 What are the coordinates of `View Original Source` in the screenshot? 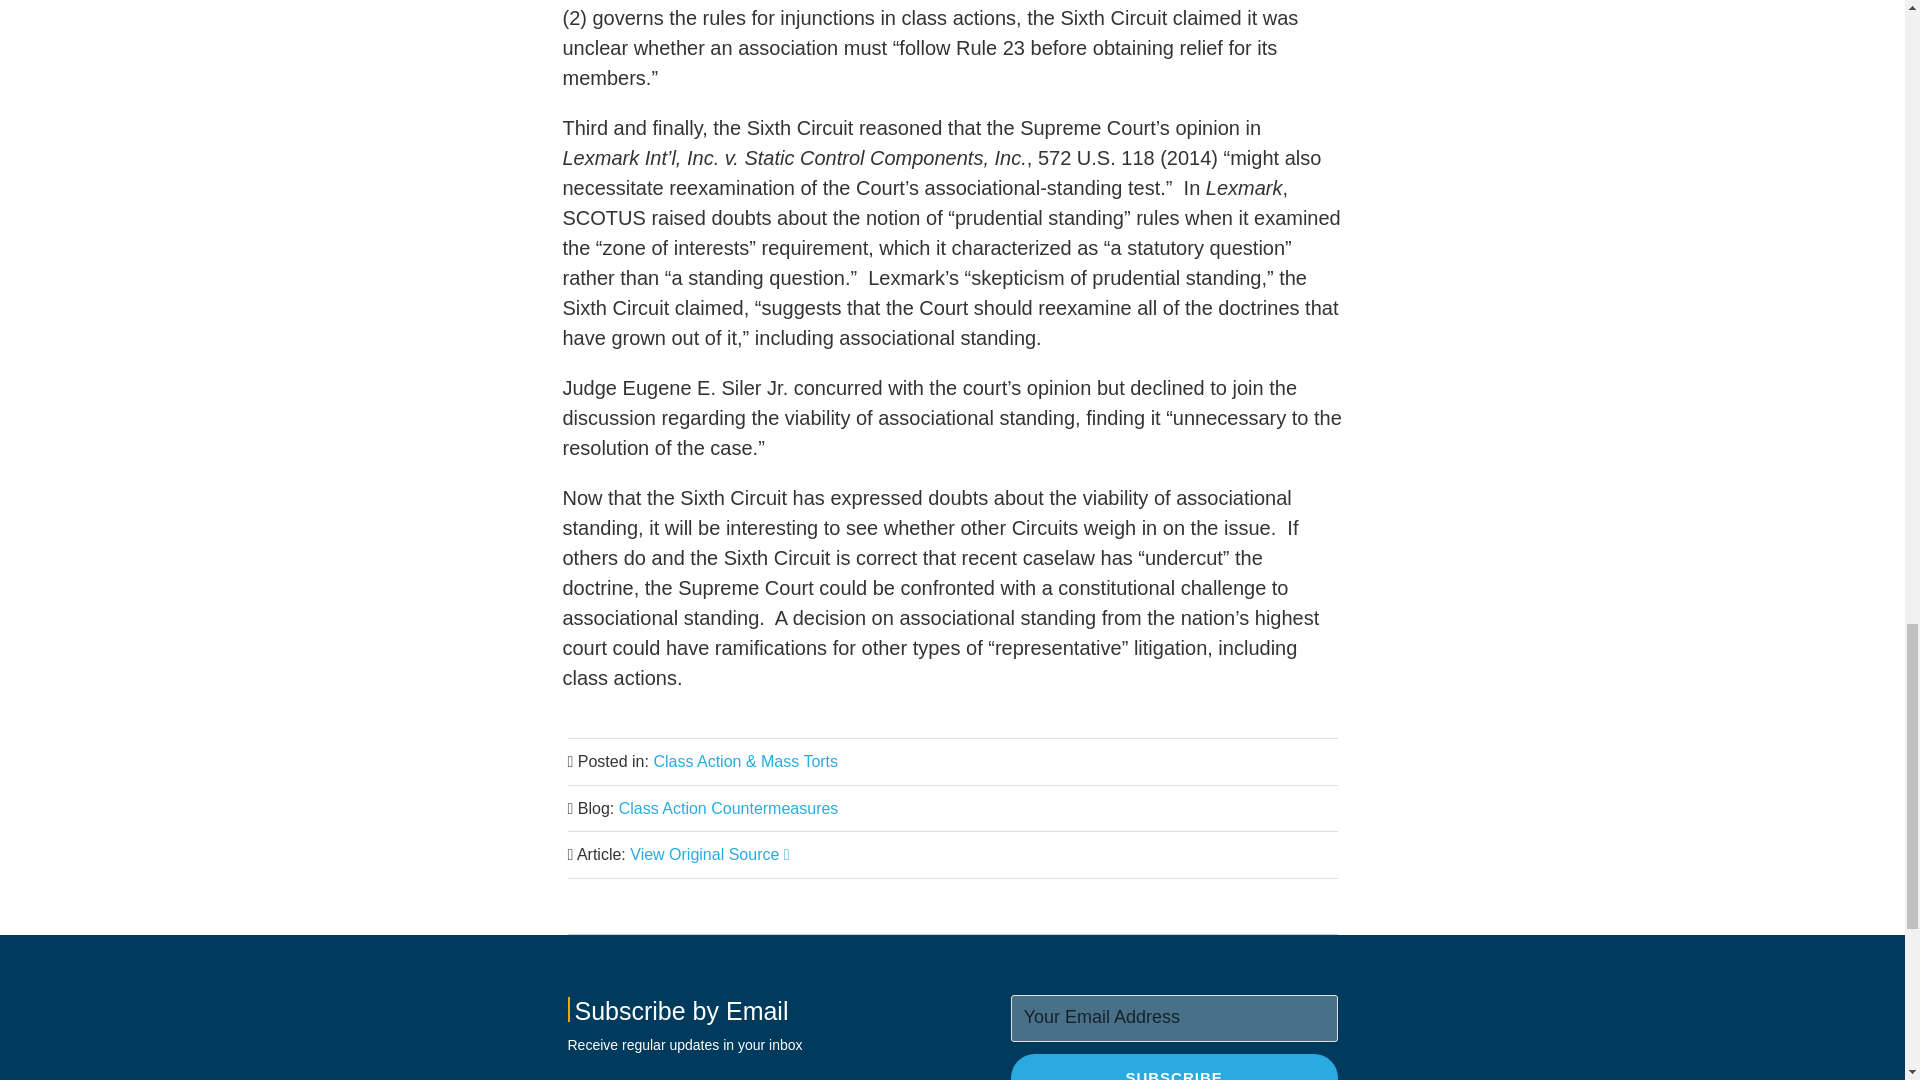 It's located at (709, 854).